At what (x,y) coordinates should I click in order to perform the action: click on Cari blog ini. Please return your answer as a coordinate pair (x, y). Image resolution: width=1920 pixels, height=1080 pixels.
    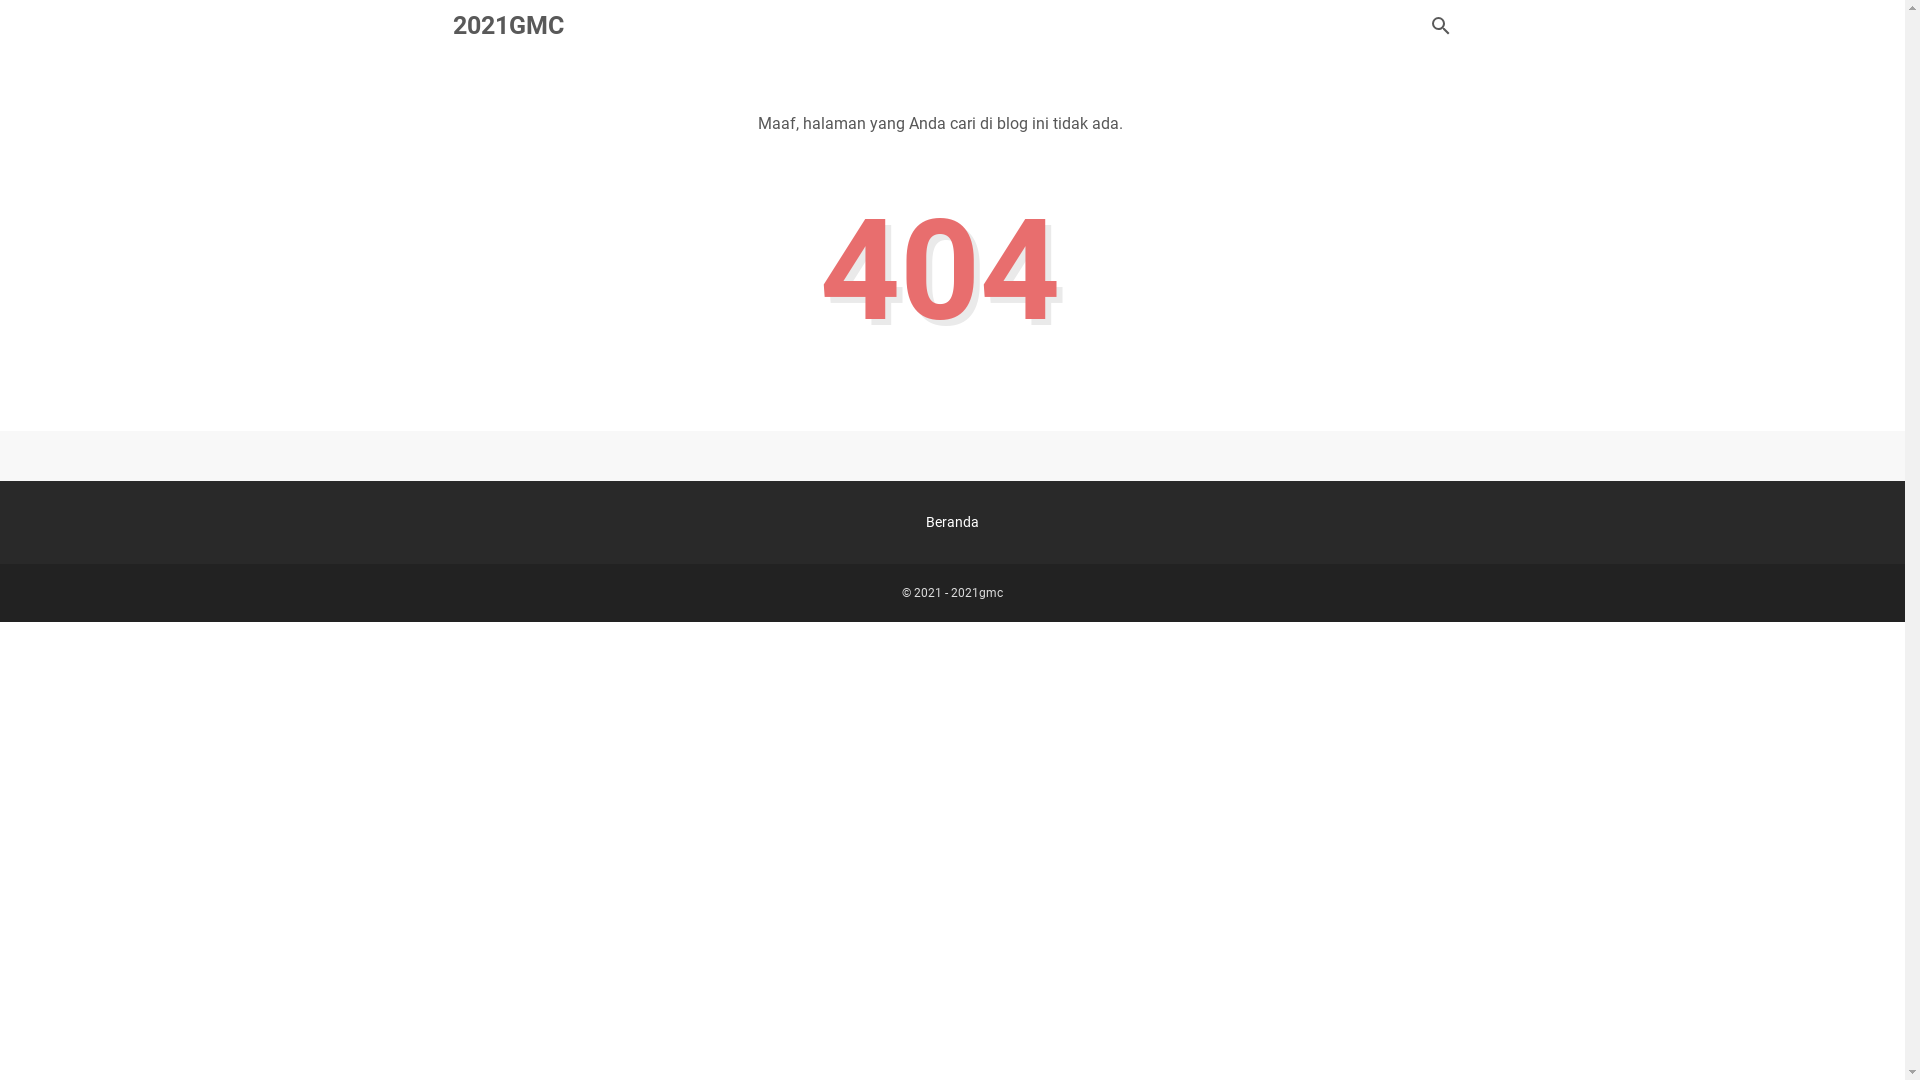
    Looking at the image, I should click on (1440, 26).